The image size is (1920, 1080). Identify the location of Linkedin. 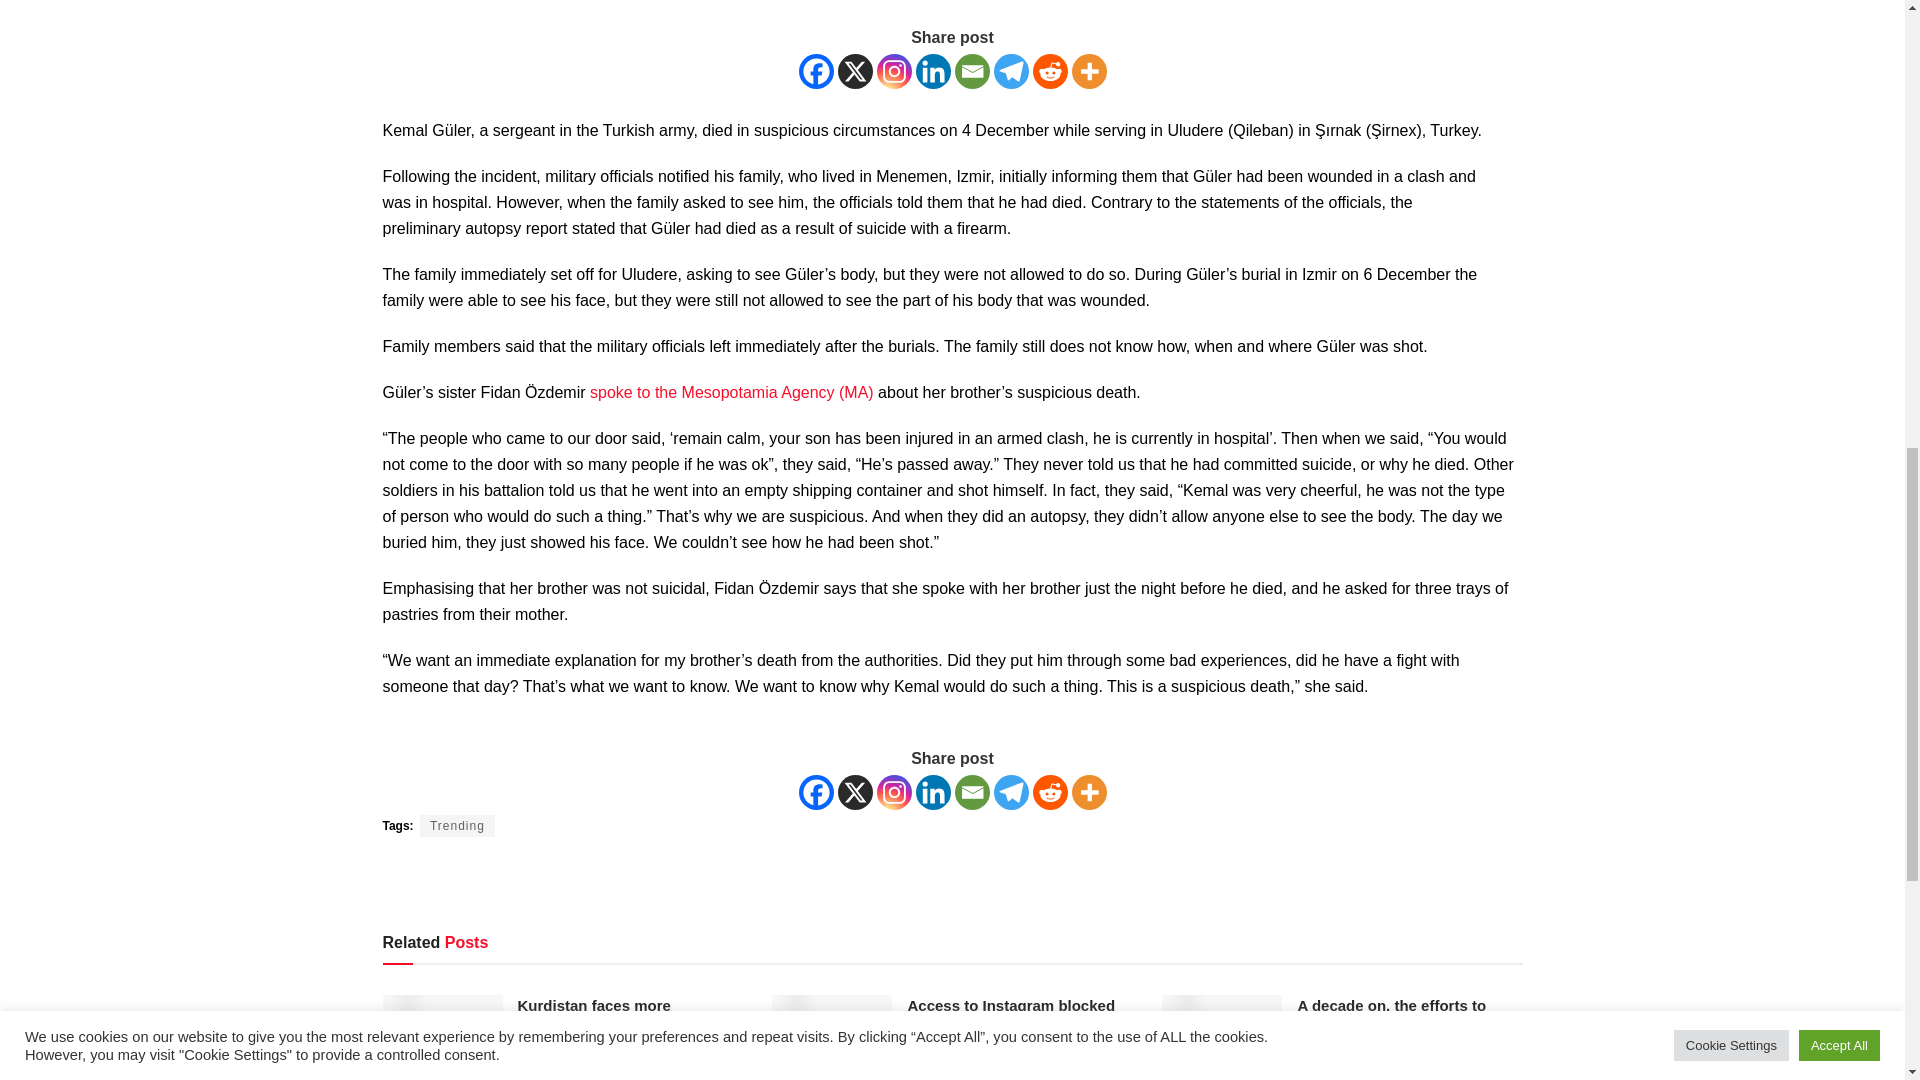
(932, 71).